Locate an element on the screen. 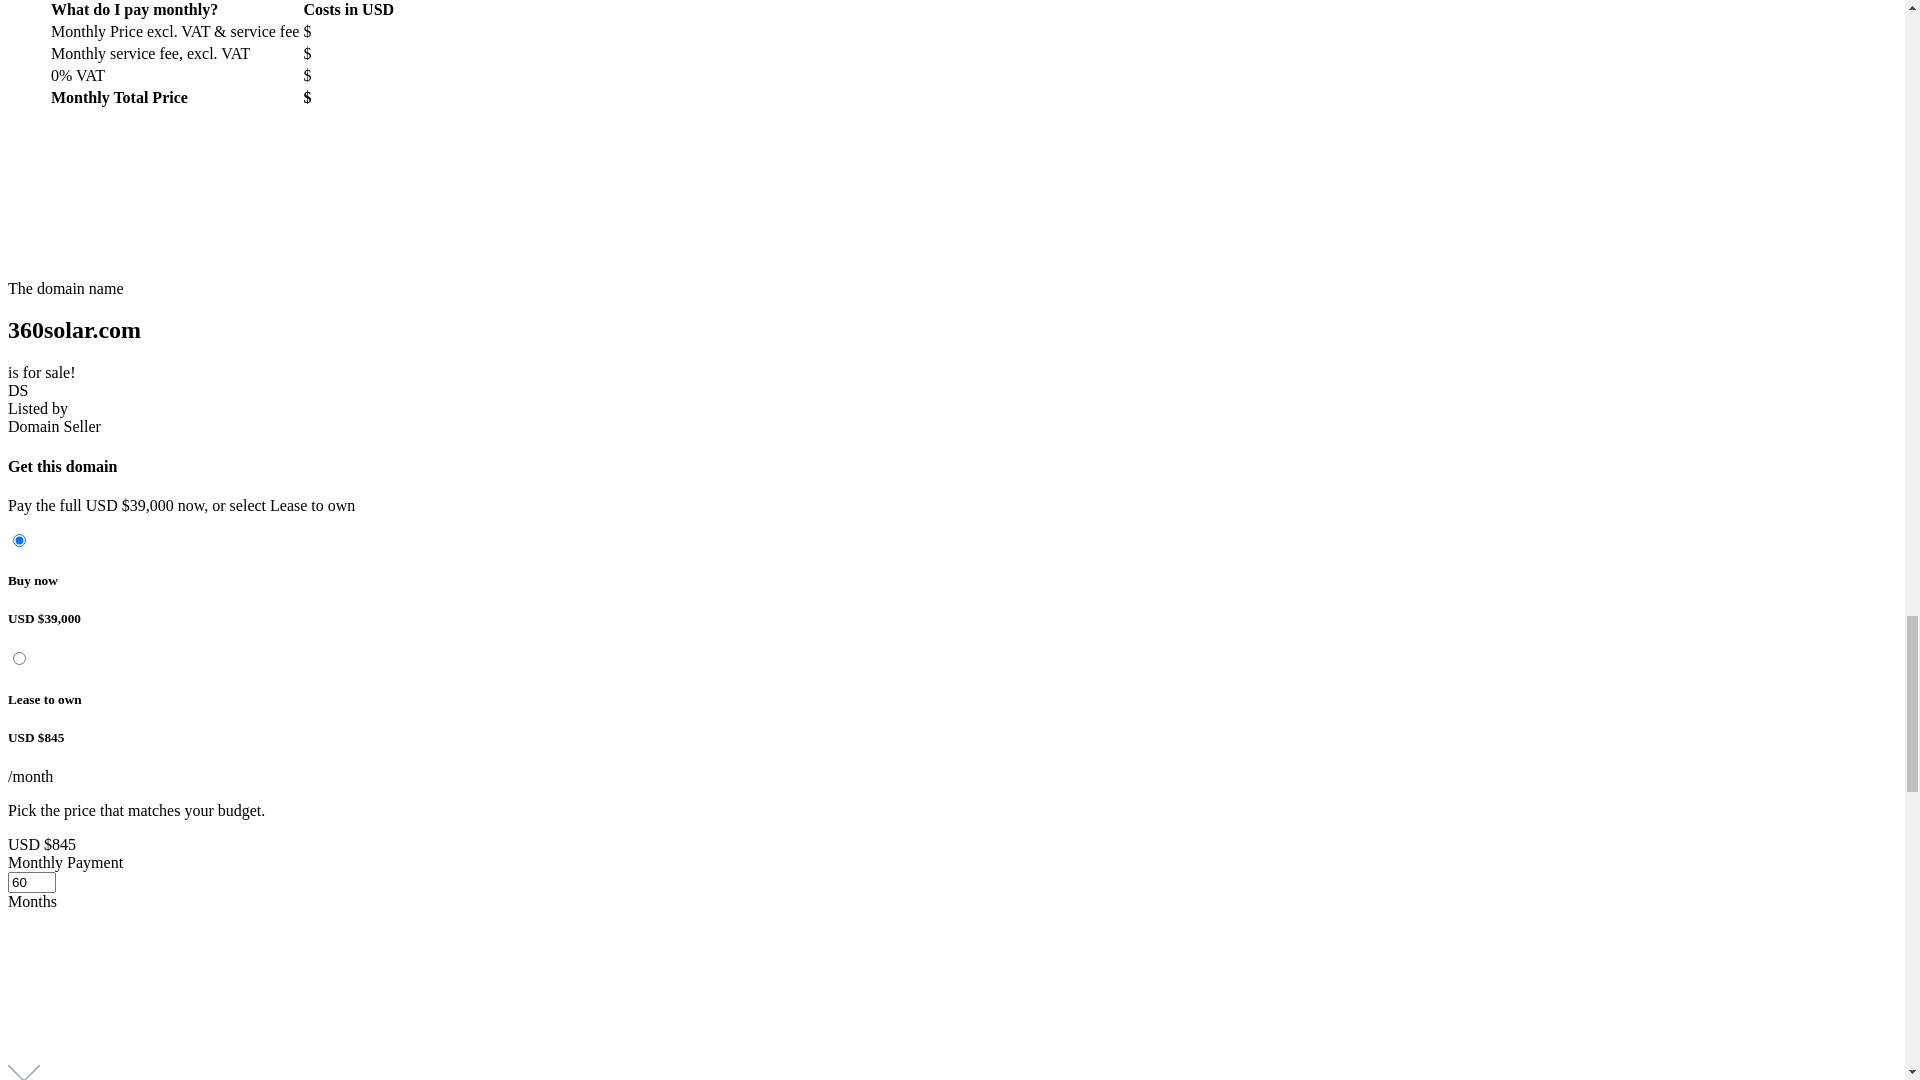 The width and height of the screenshot is (1920, 1080). Trust and Security is located at coordinates (1114, 136).